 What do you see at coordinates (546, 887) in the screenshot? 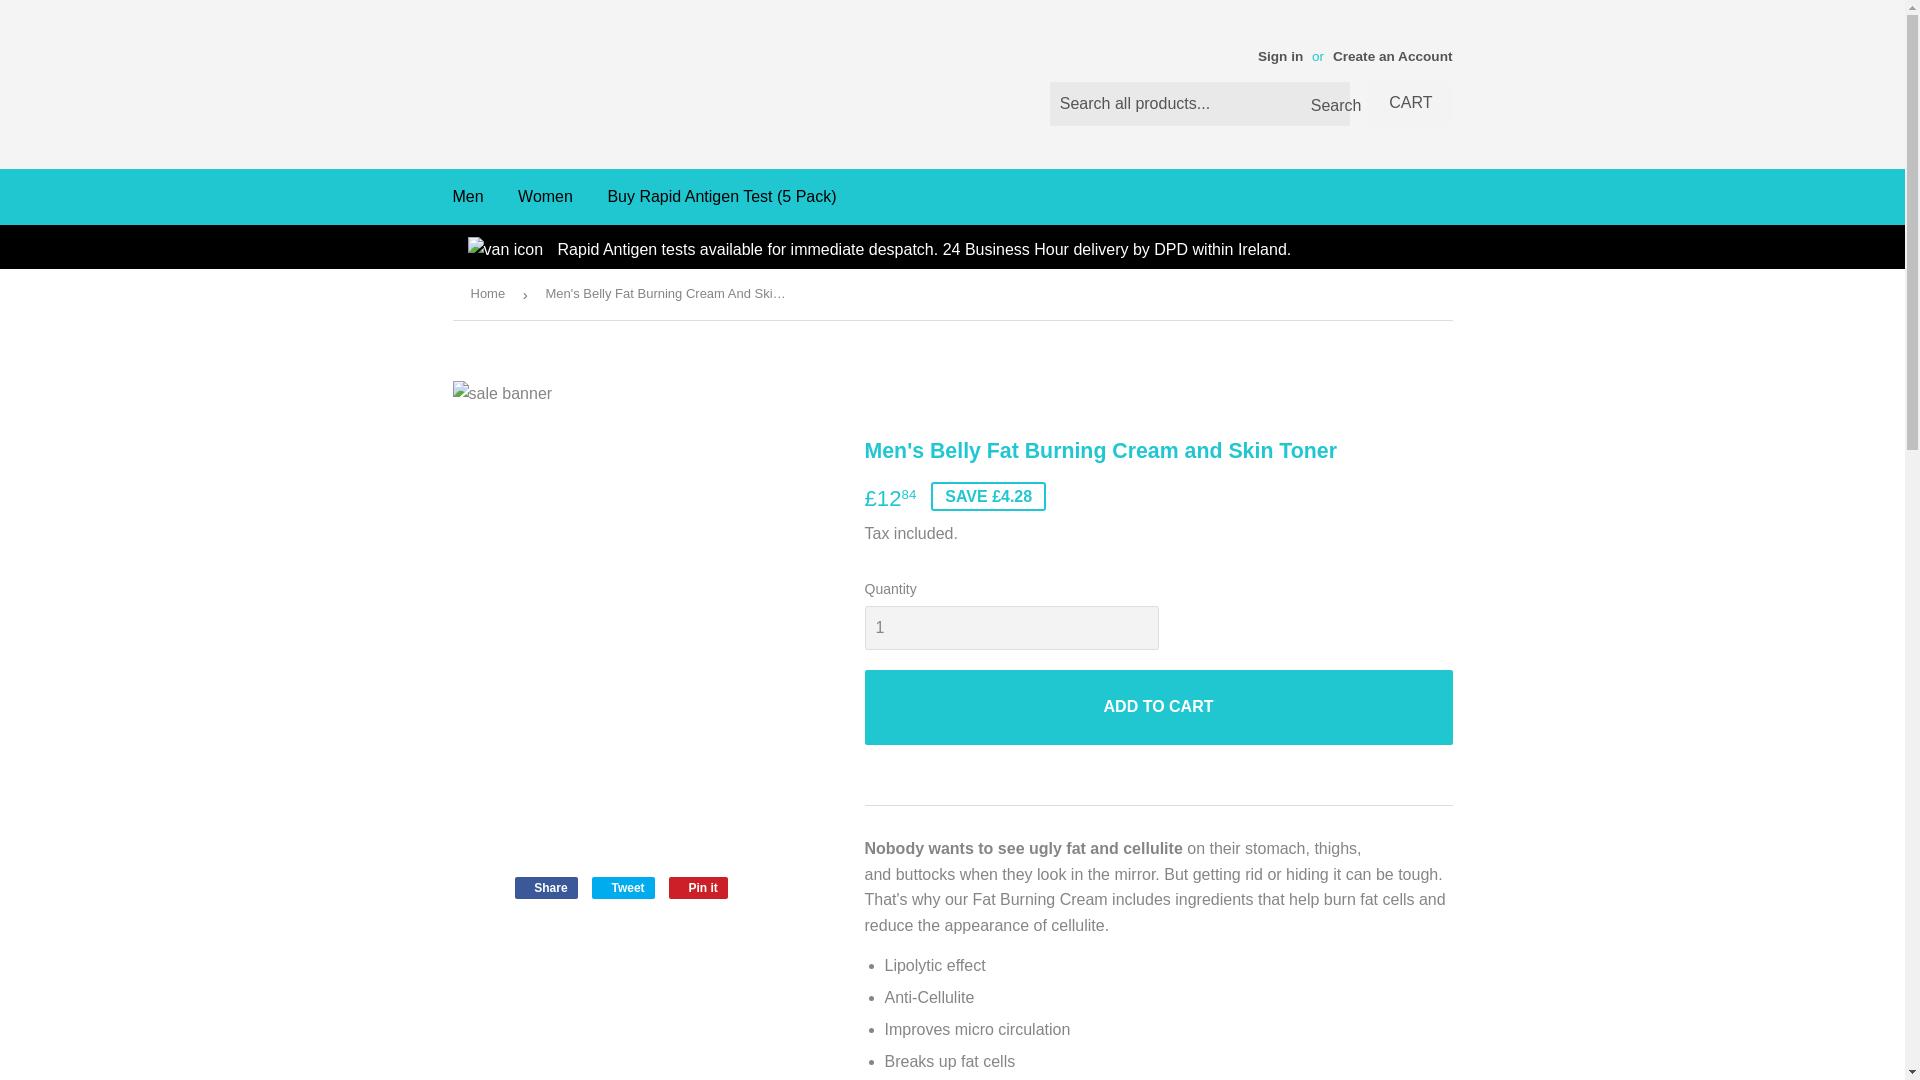
I see `Share on Facebook` at bounding box center [546, 887].